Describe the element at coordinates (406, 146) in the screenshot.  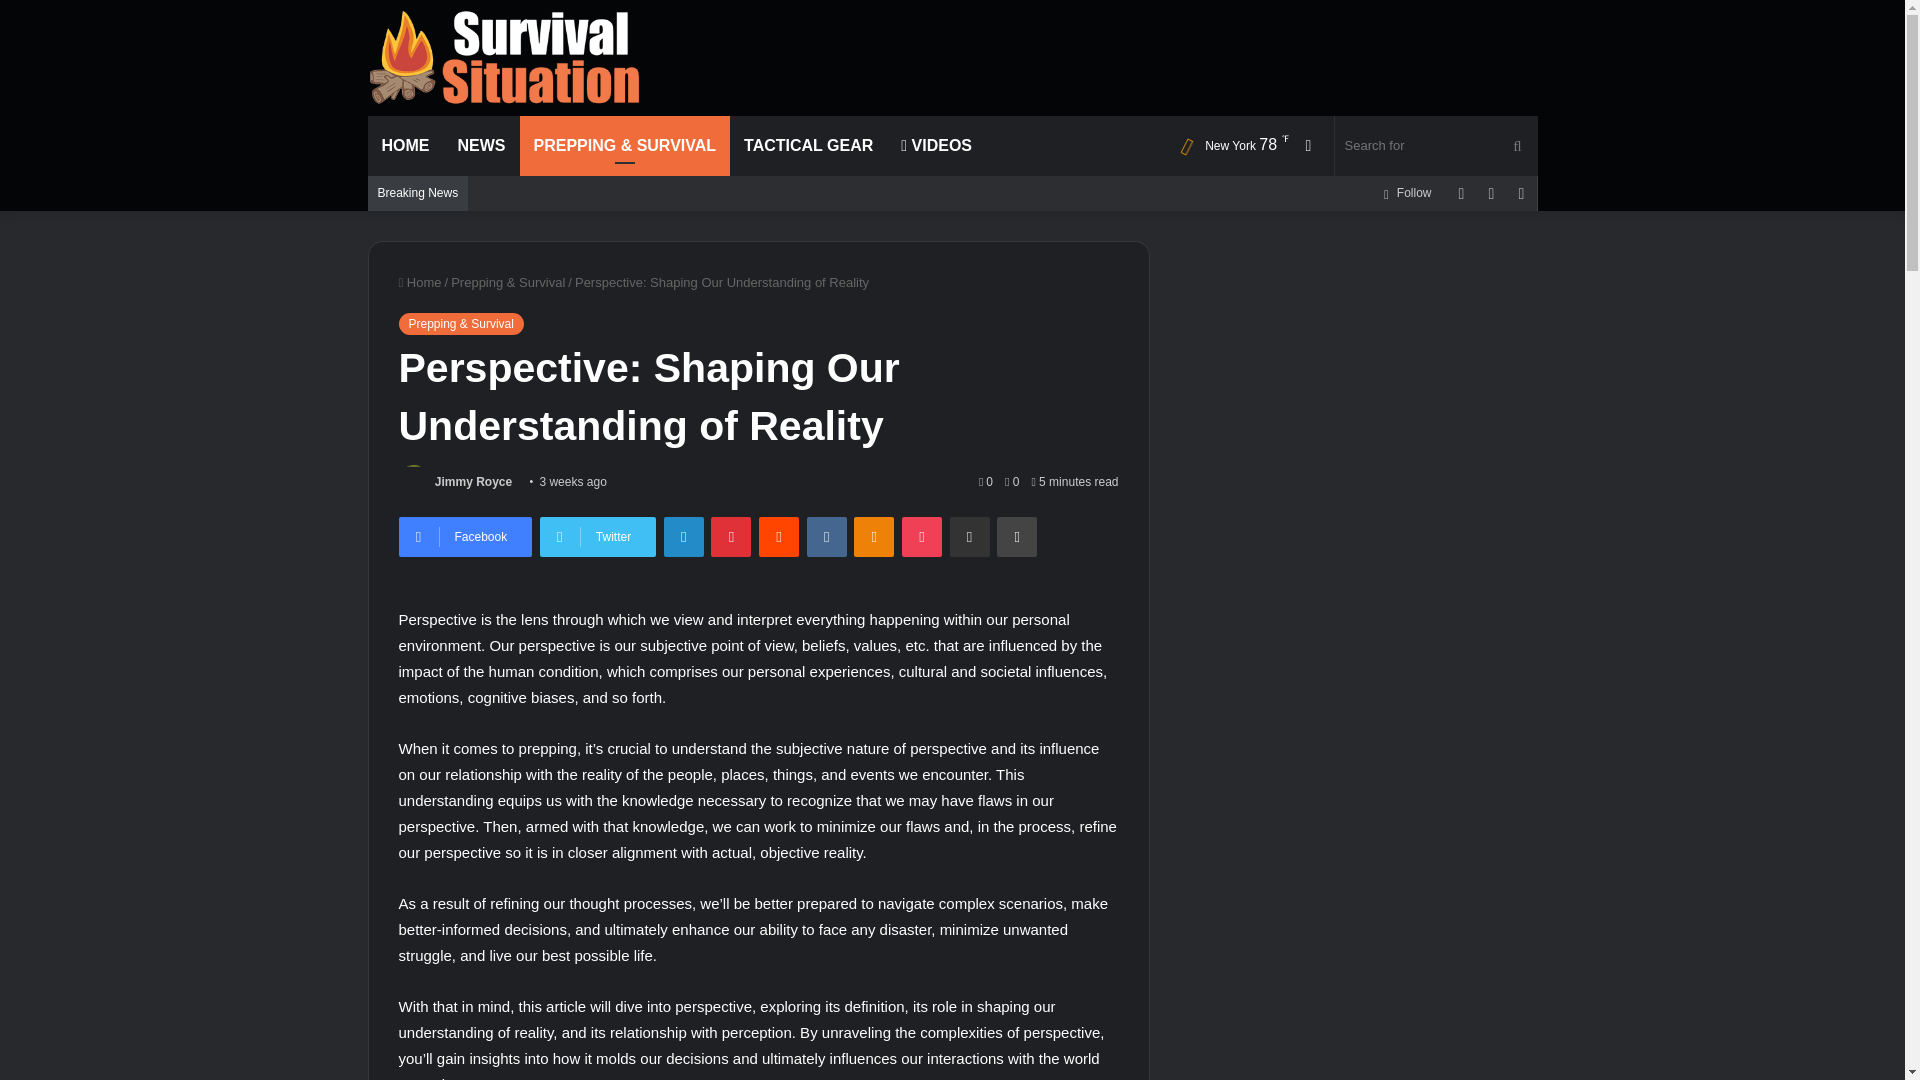
I see `HOME` at that location.